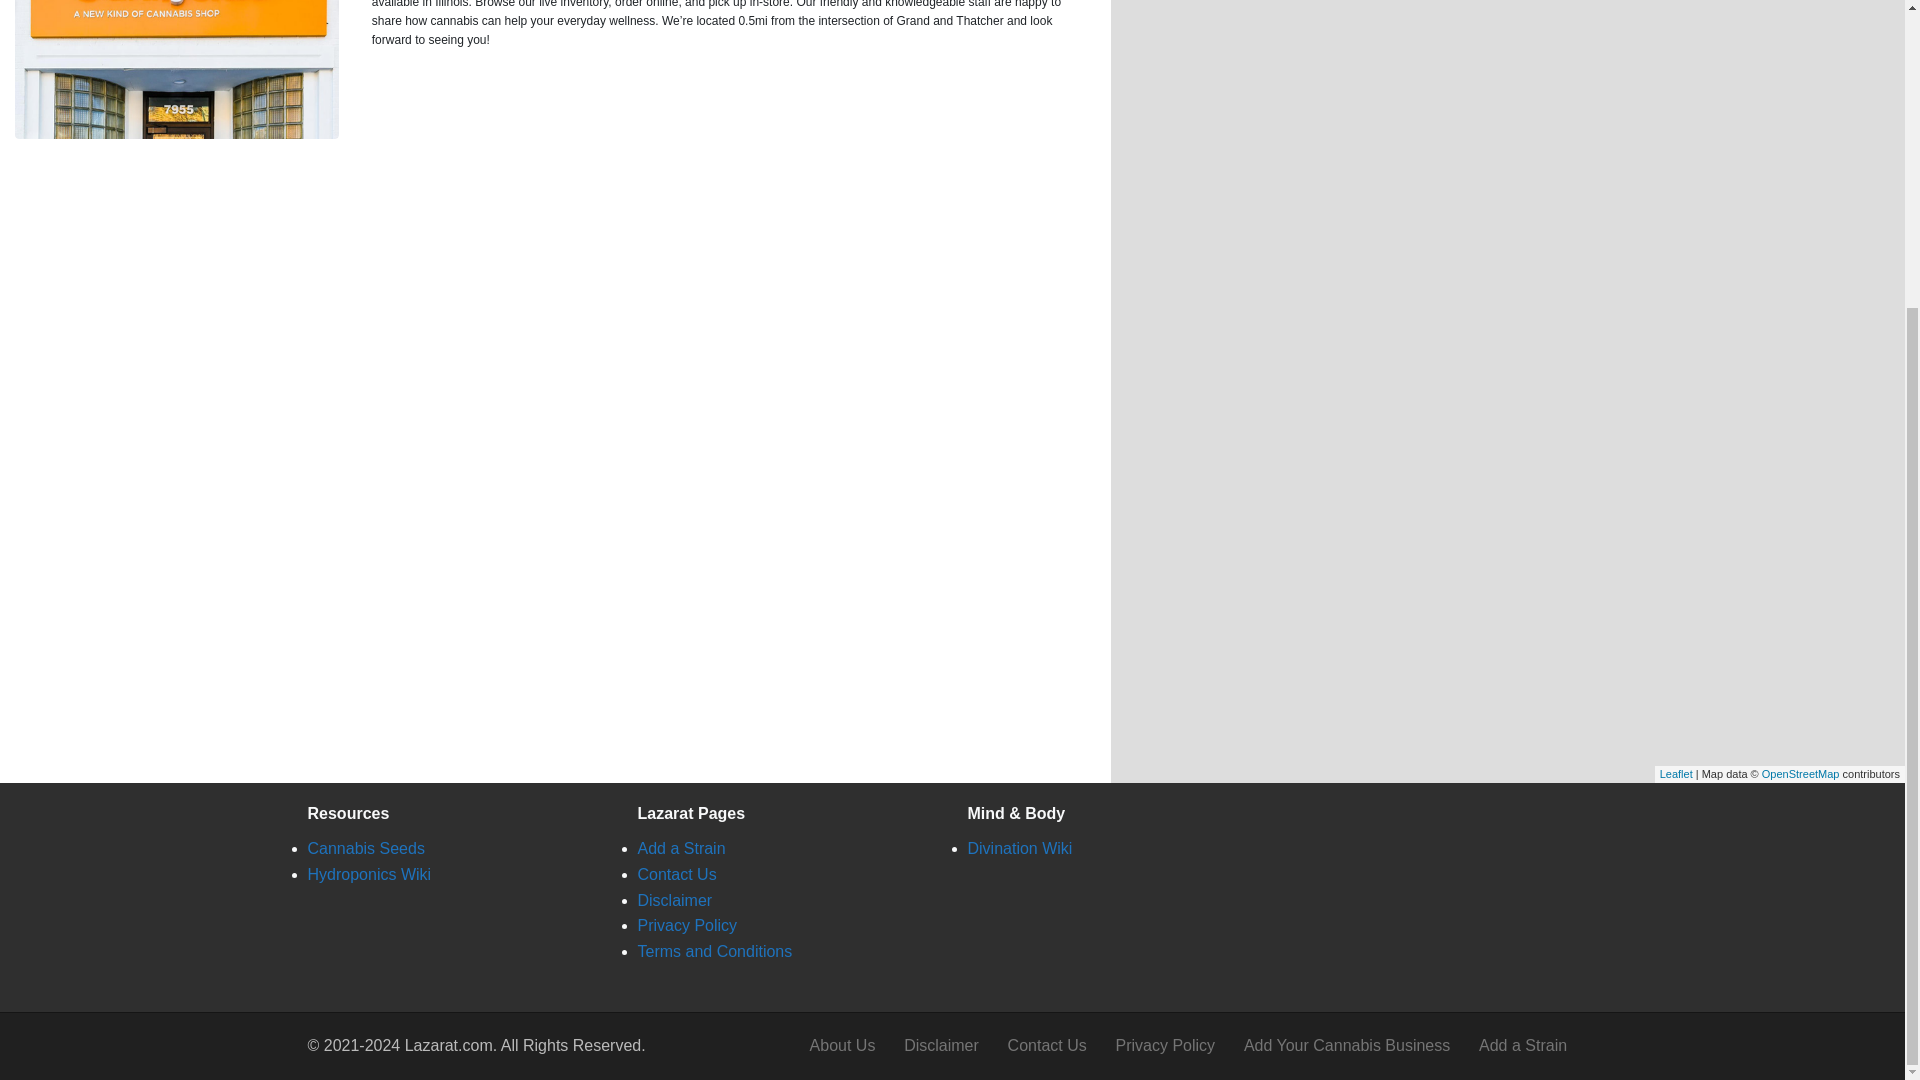  What do you see at coordinates (676, 874) in the screenshot?
I see `Contact Us` at bounding box center [676, 874].